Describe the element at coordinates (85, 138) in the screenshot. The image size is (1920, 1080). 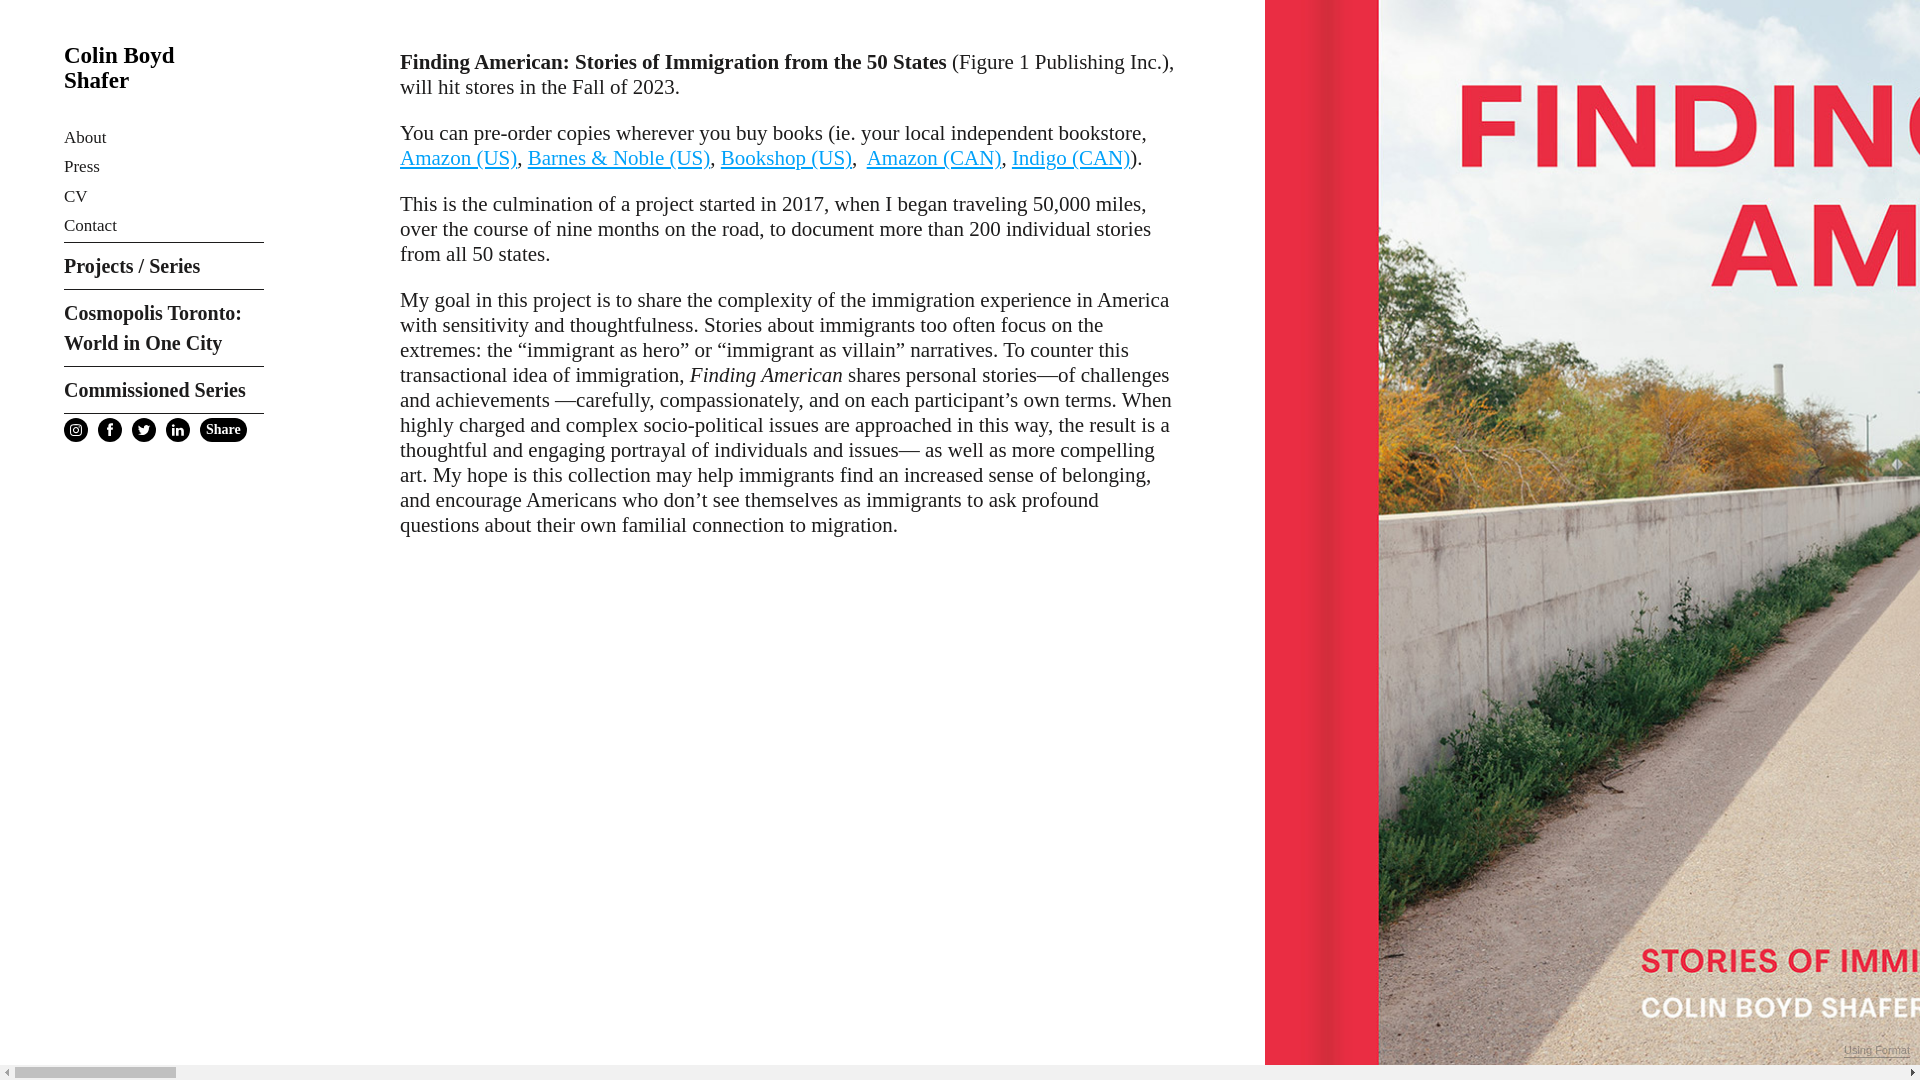
I see `About` at that location.